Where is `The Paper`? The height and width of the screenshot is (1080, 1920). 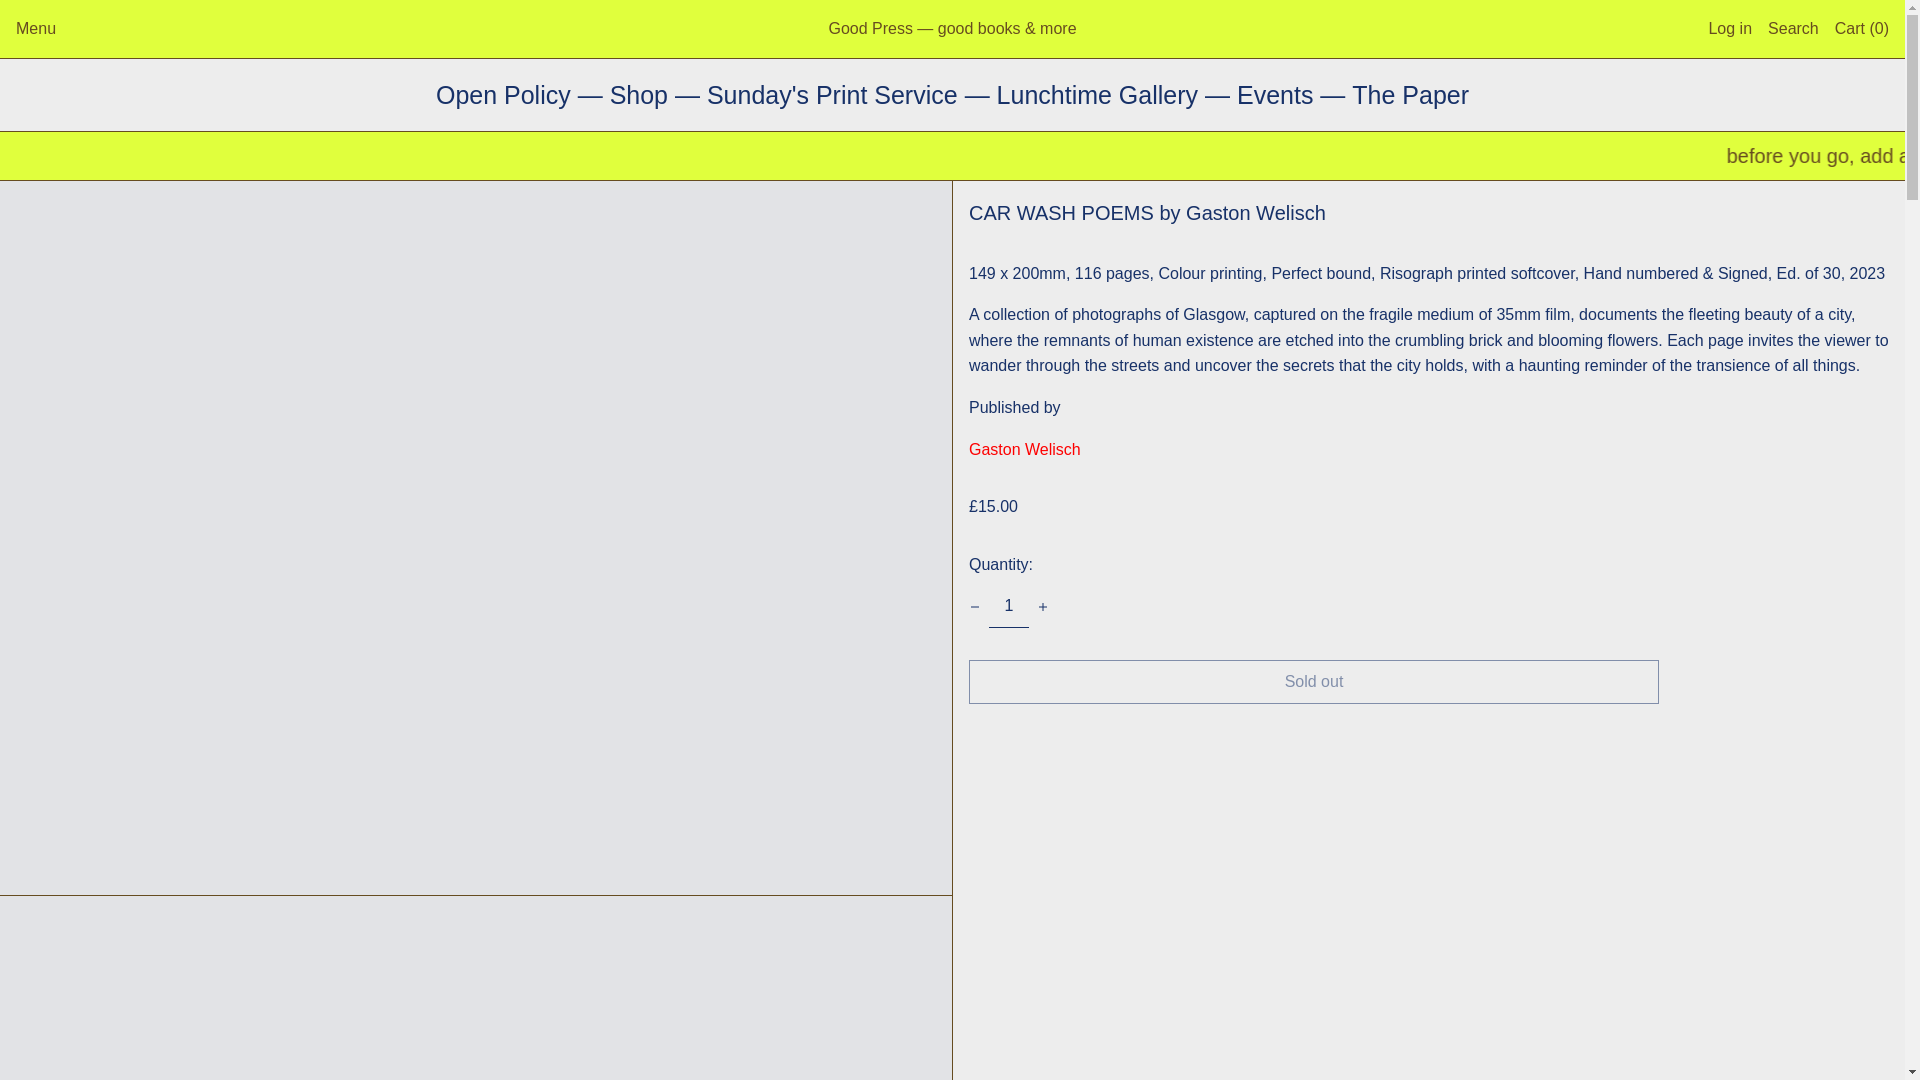 The Paper is located at coordinates (1410, 95).